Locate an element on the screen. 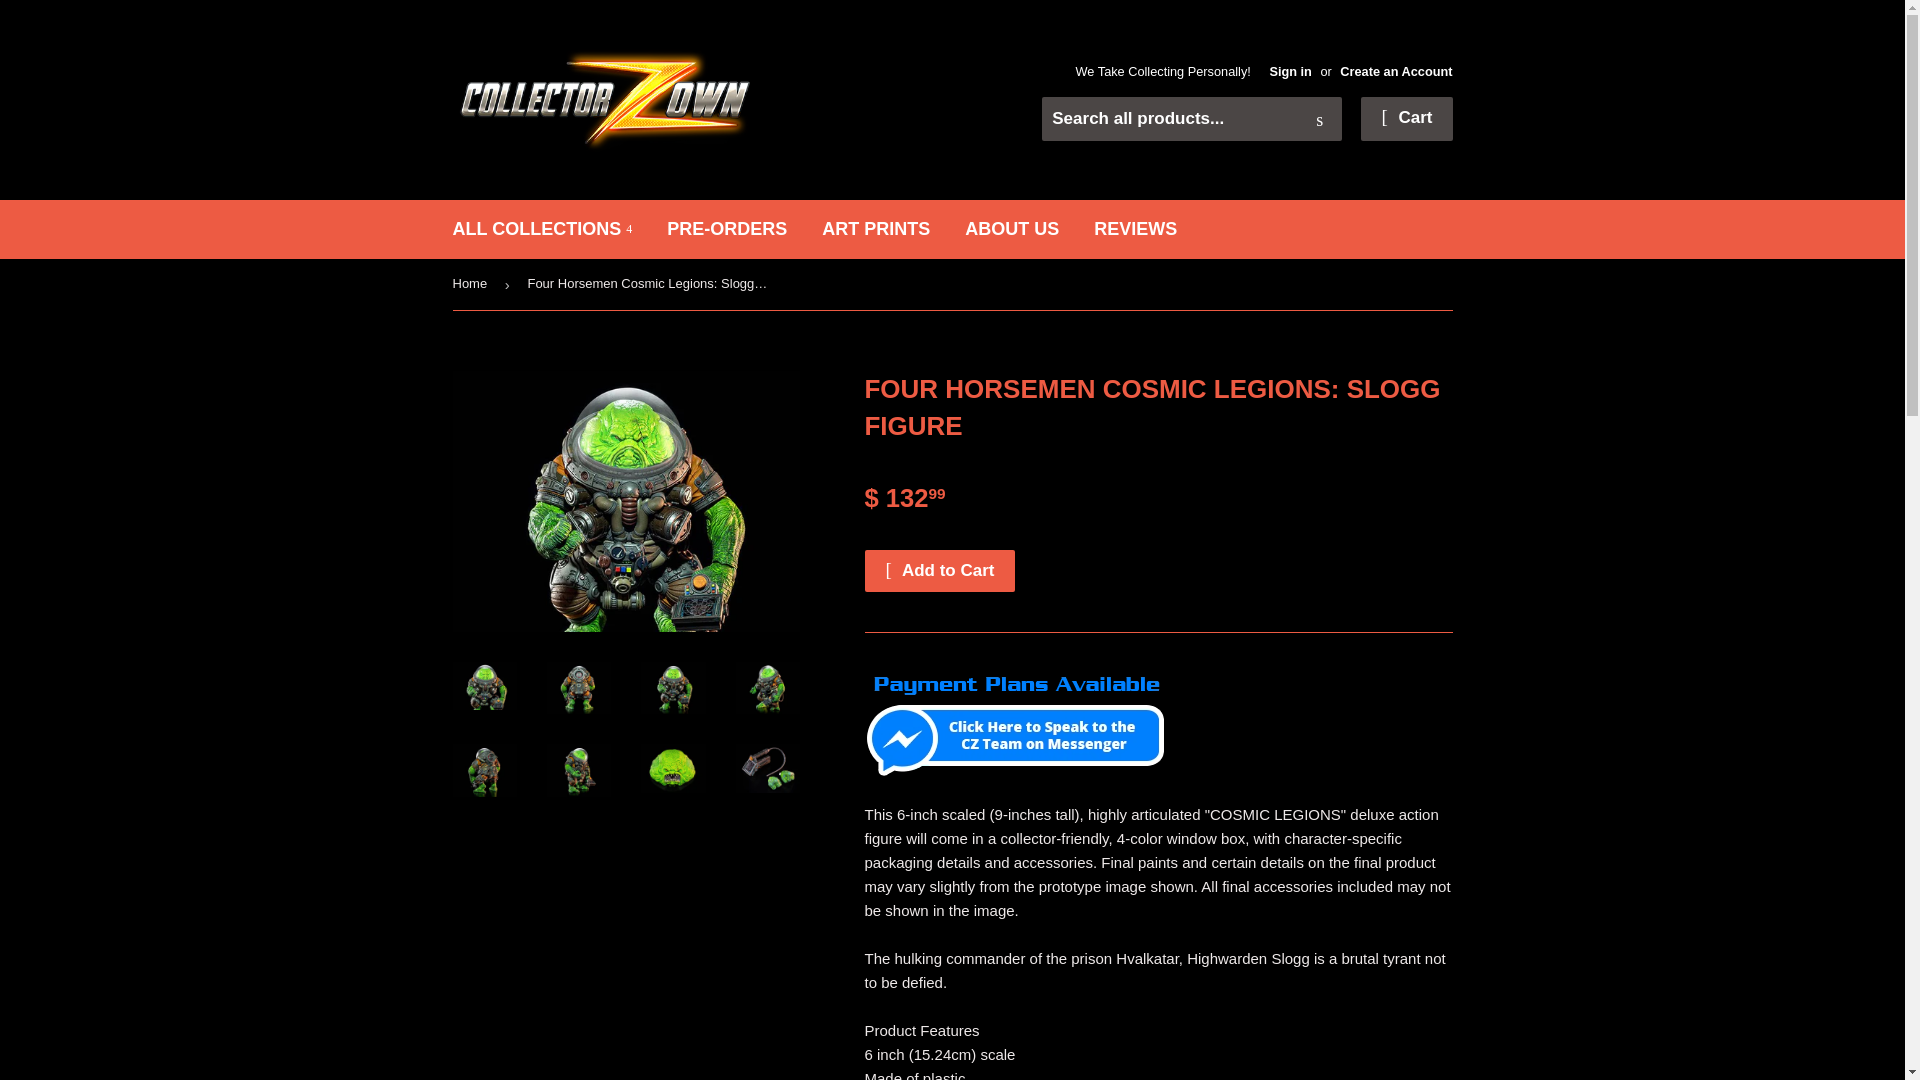 The width and height of the screenshot is (1920, 1080). ART PRINTS is located at coordinates (875, 229).